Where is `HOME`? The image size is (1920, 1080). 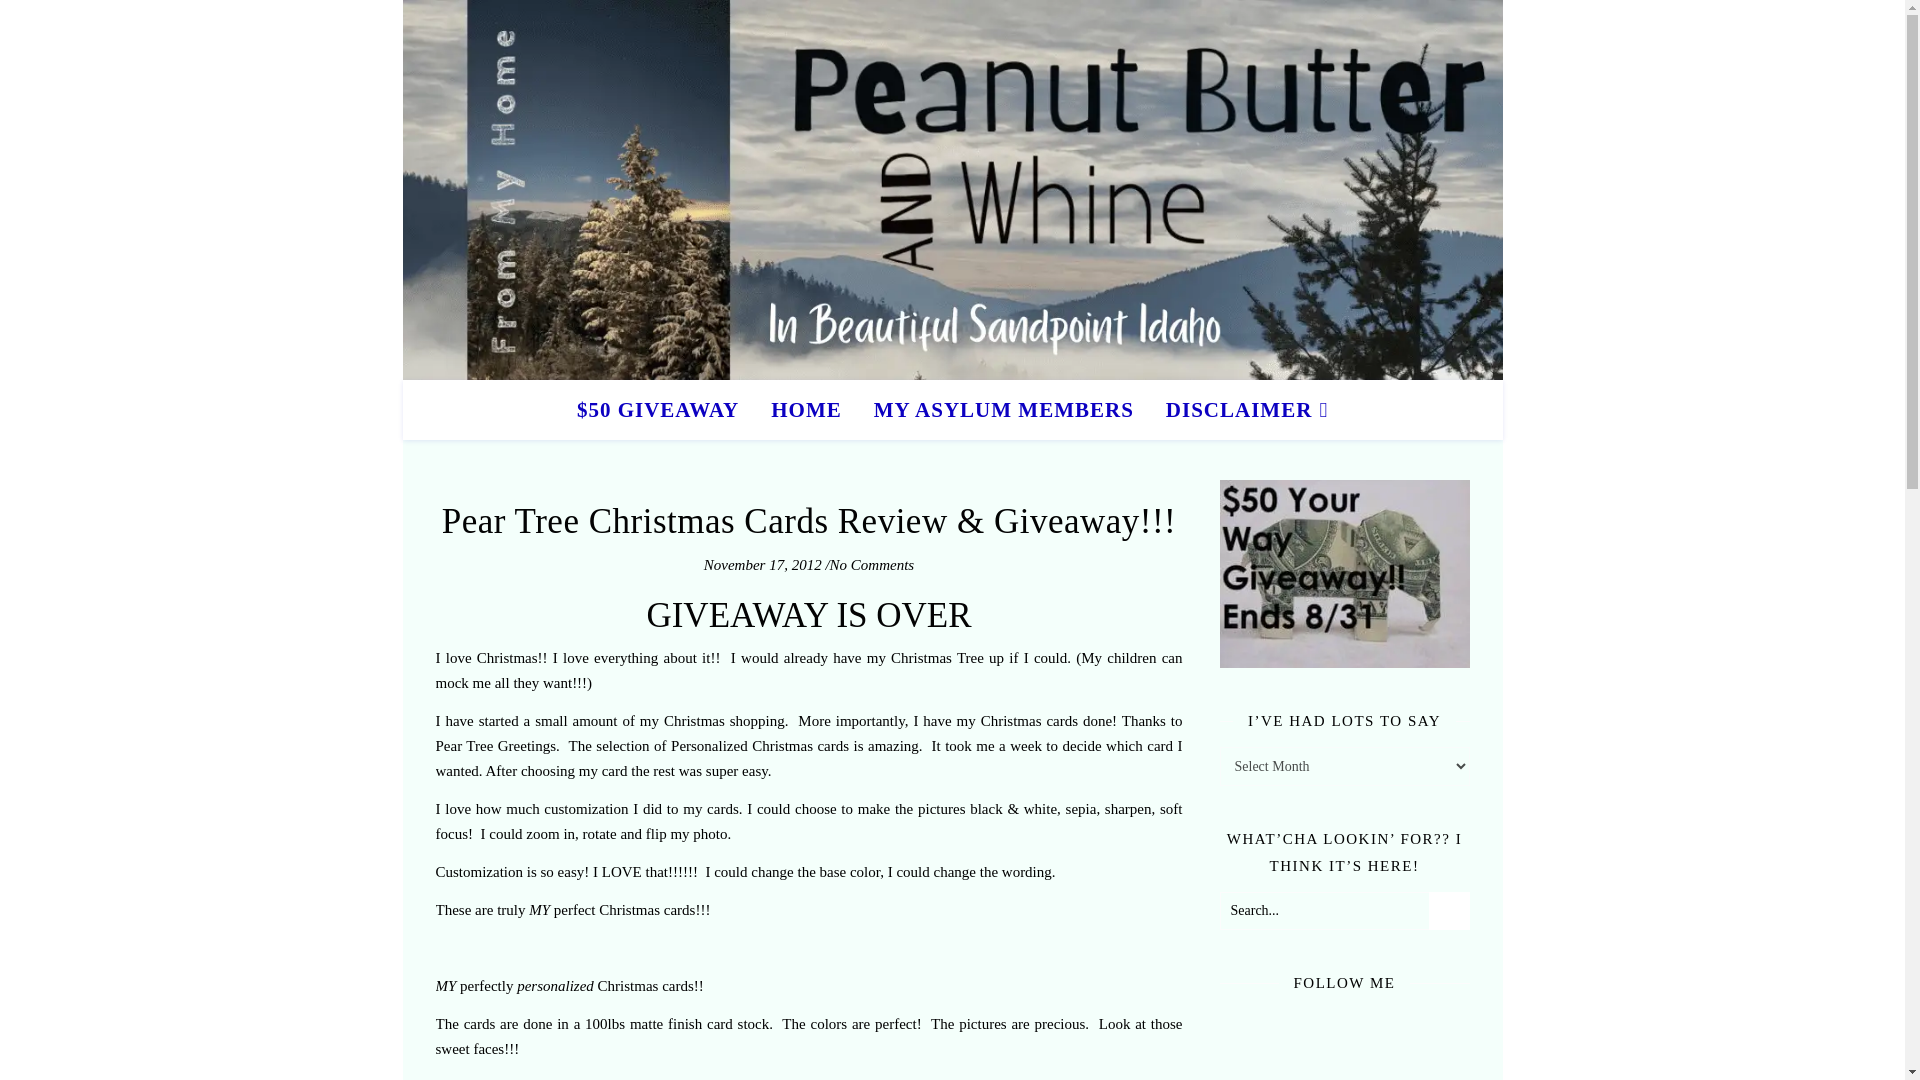 HOME is located at coordinates (806, 410).